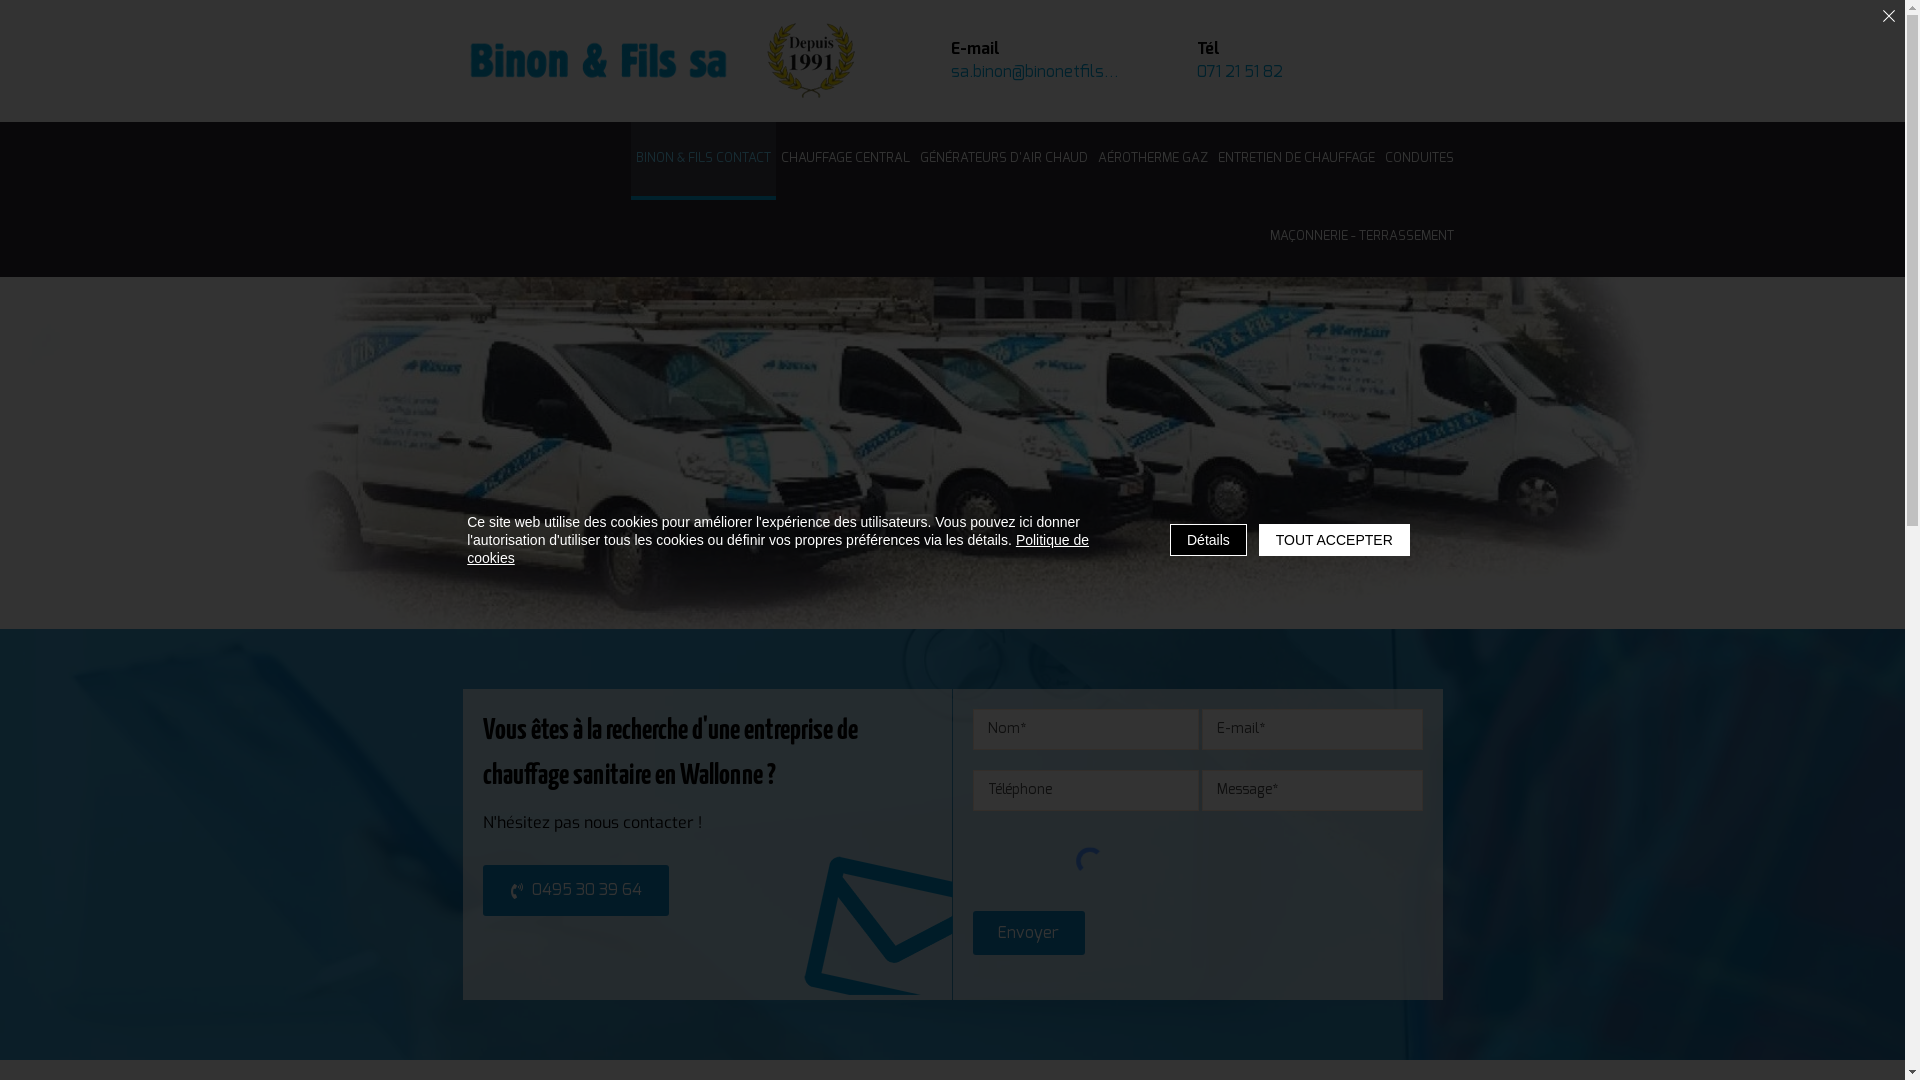 This screenshot has height=1080, width=1920. I want to click on 0495 30 39 64, so click(575, 890).